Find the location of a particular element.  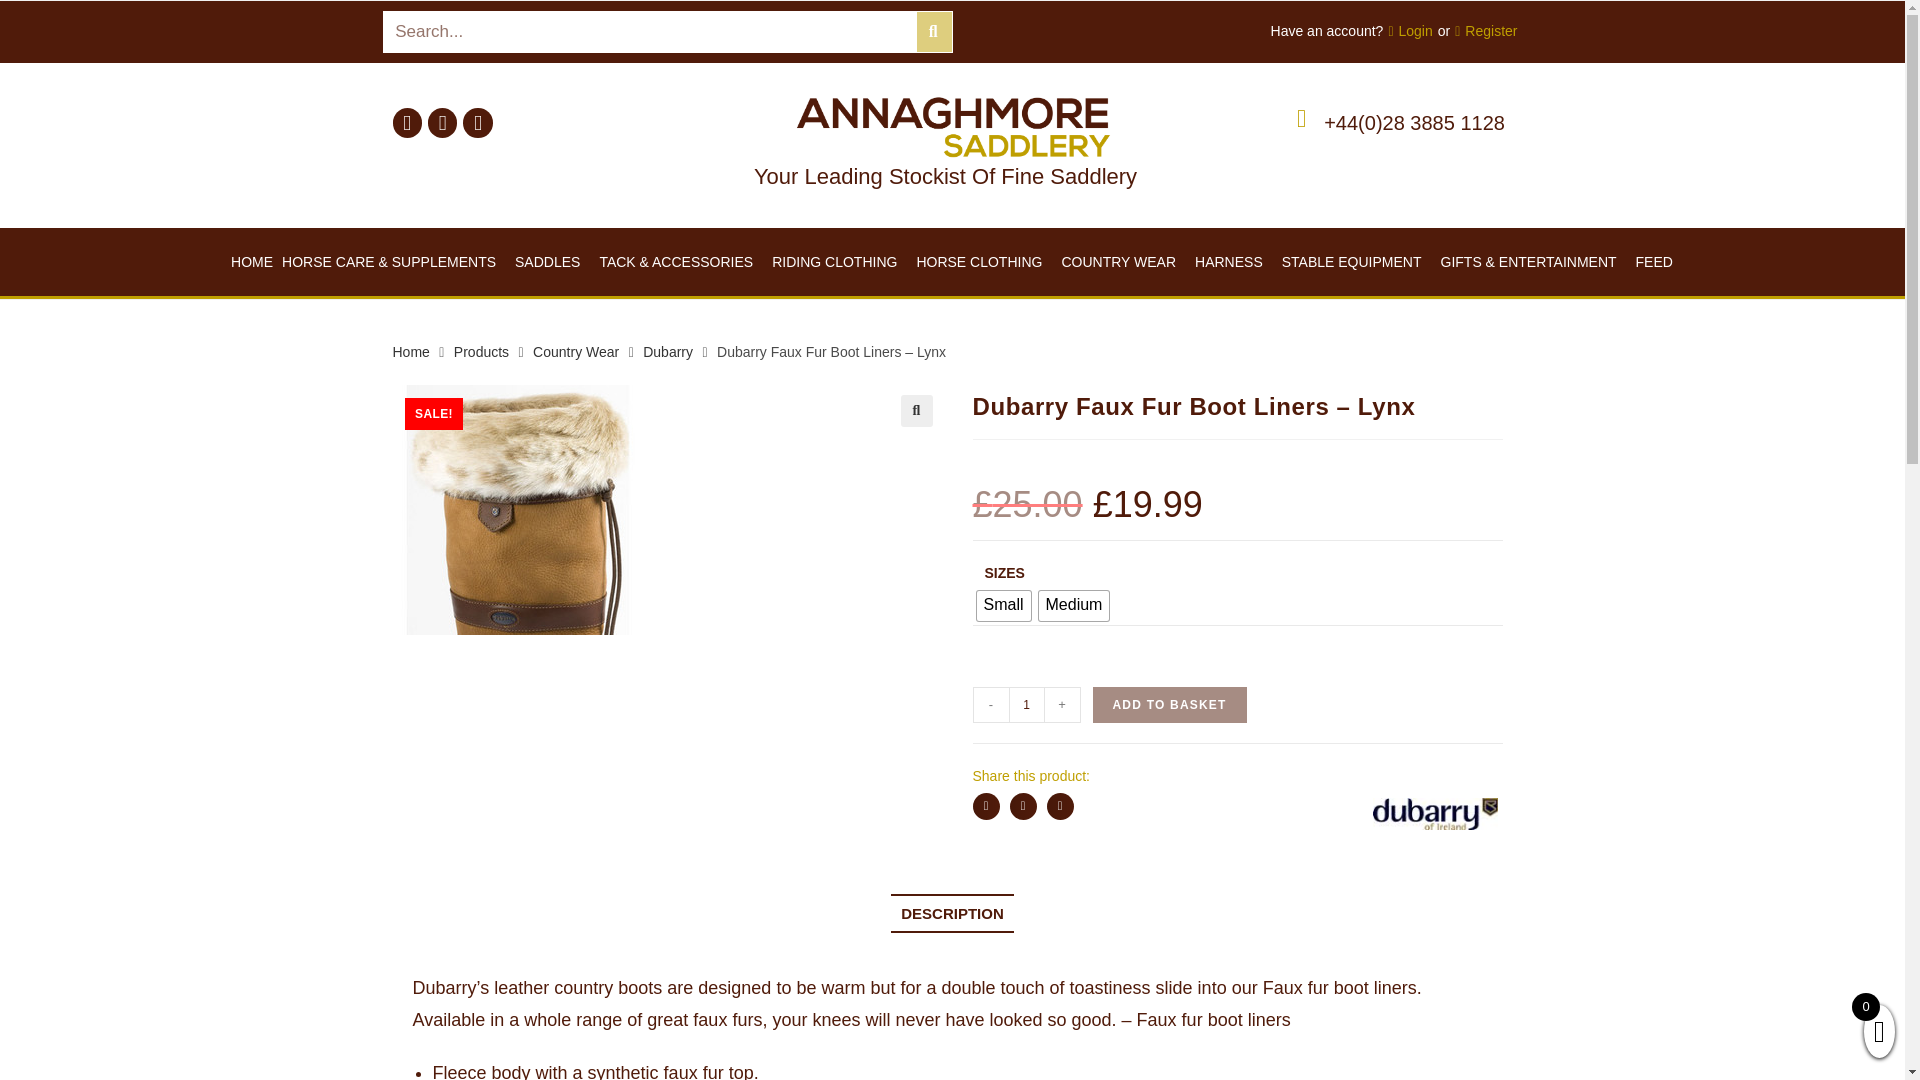

HOME is located at coordinates (247, 262).